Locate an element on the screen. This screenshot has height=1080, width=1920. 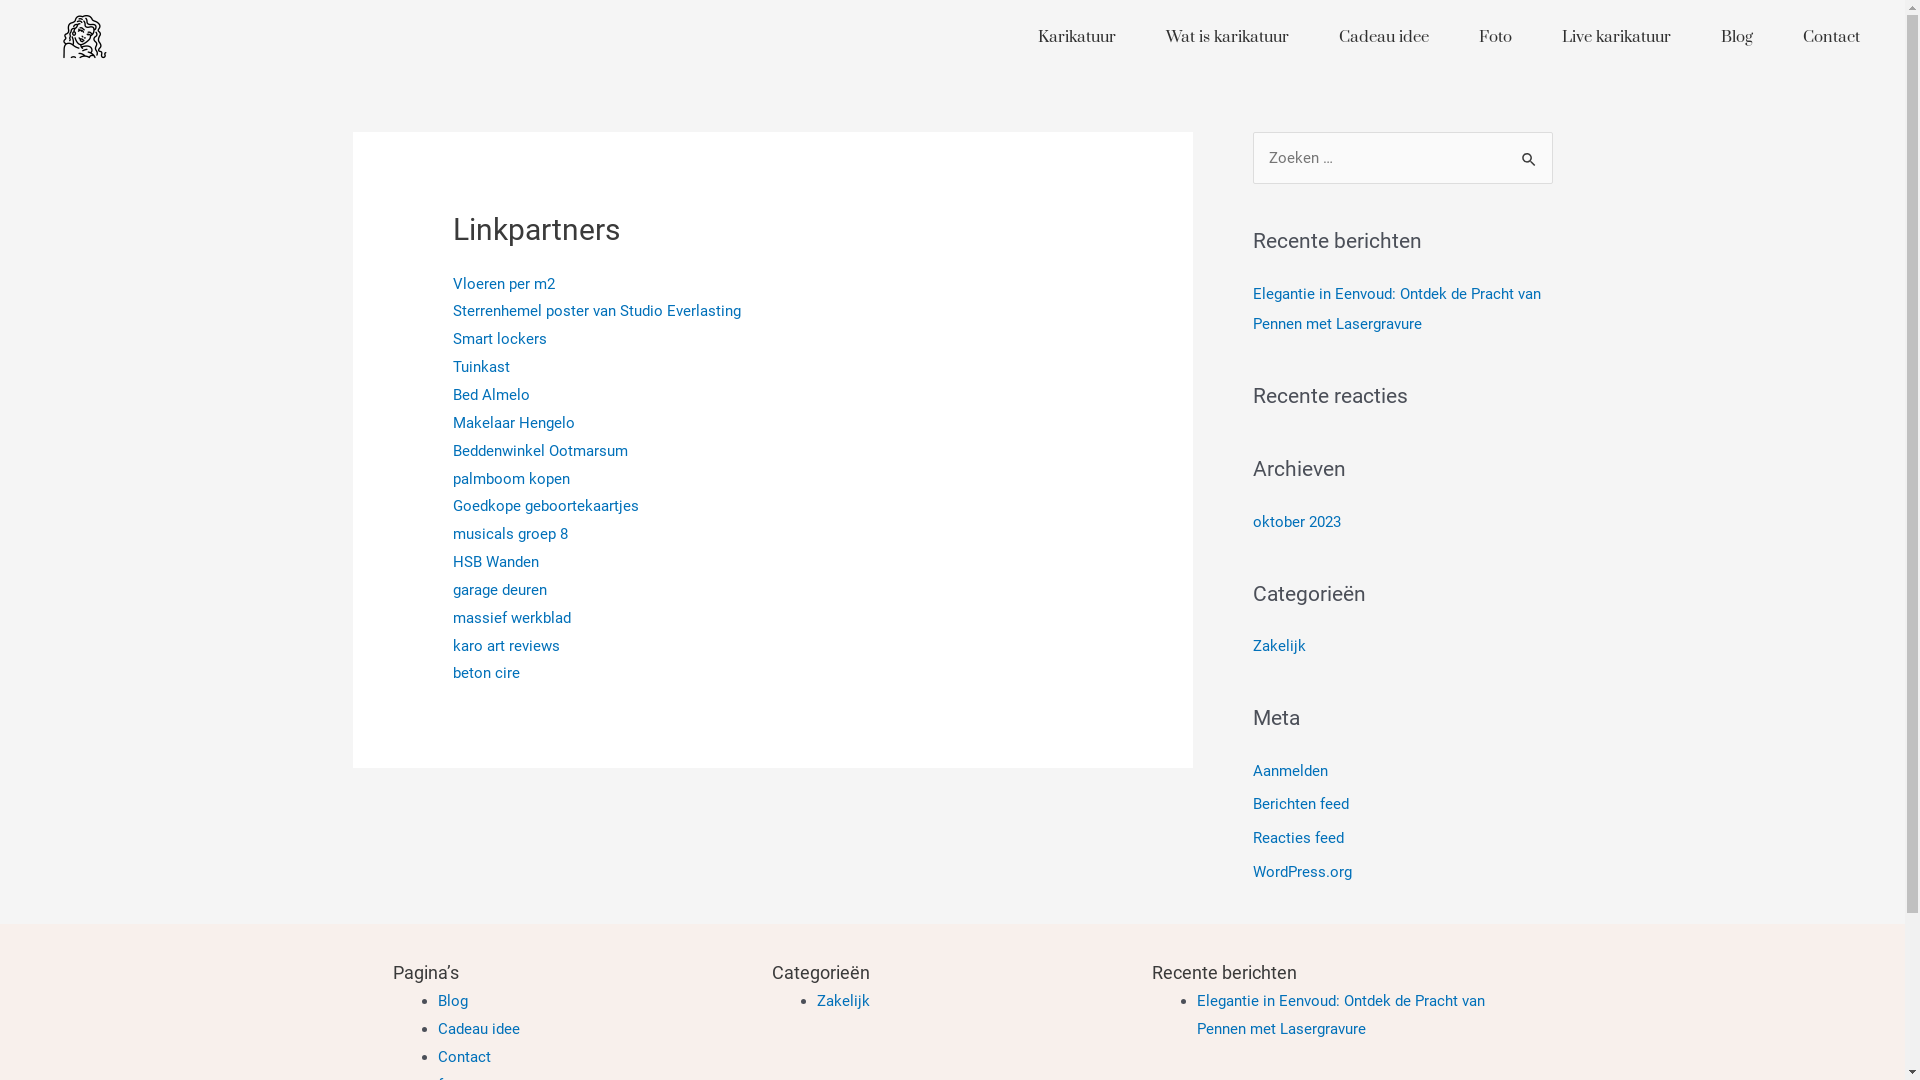
palmboom kopen is located at coordinates (512, 479).